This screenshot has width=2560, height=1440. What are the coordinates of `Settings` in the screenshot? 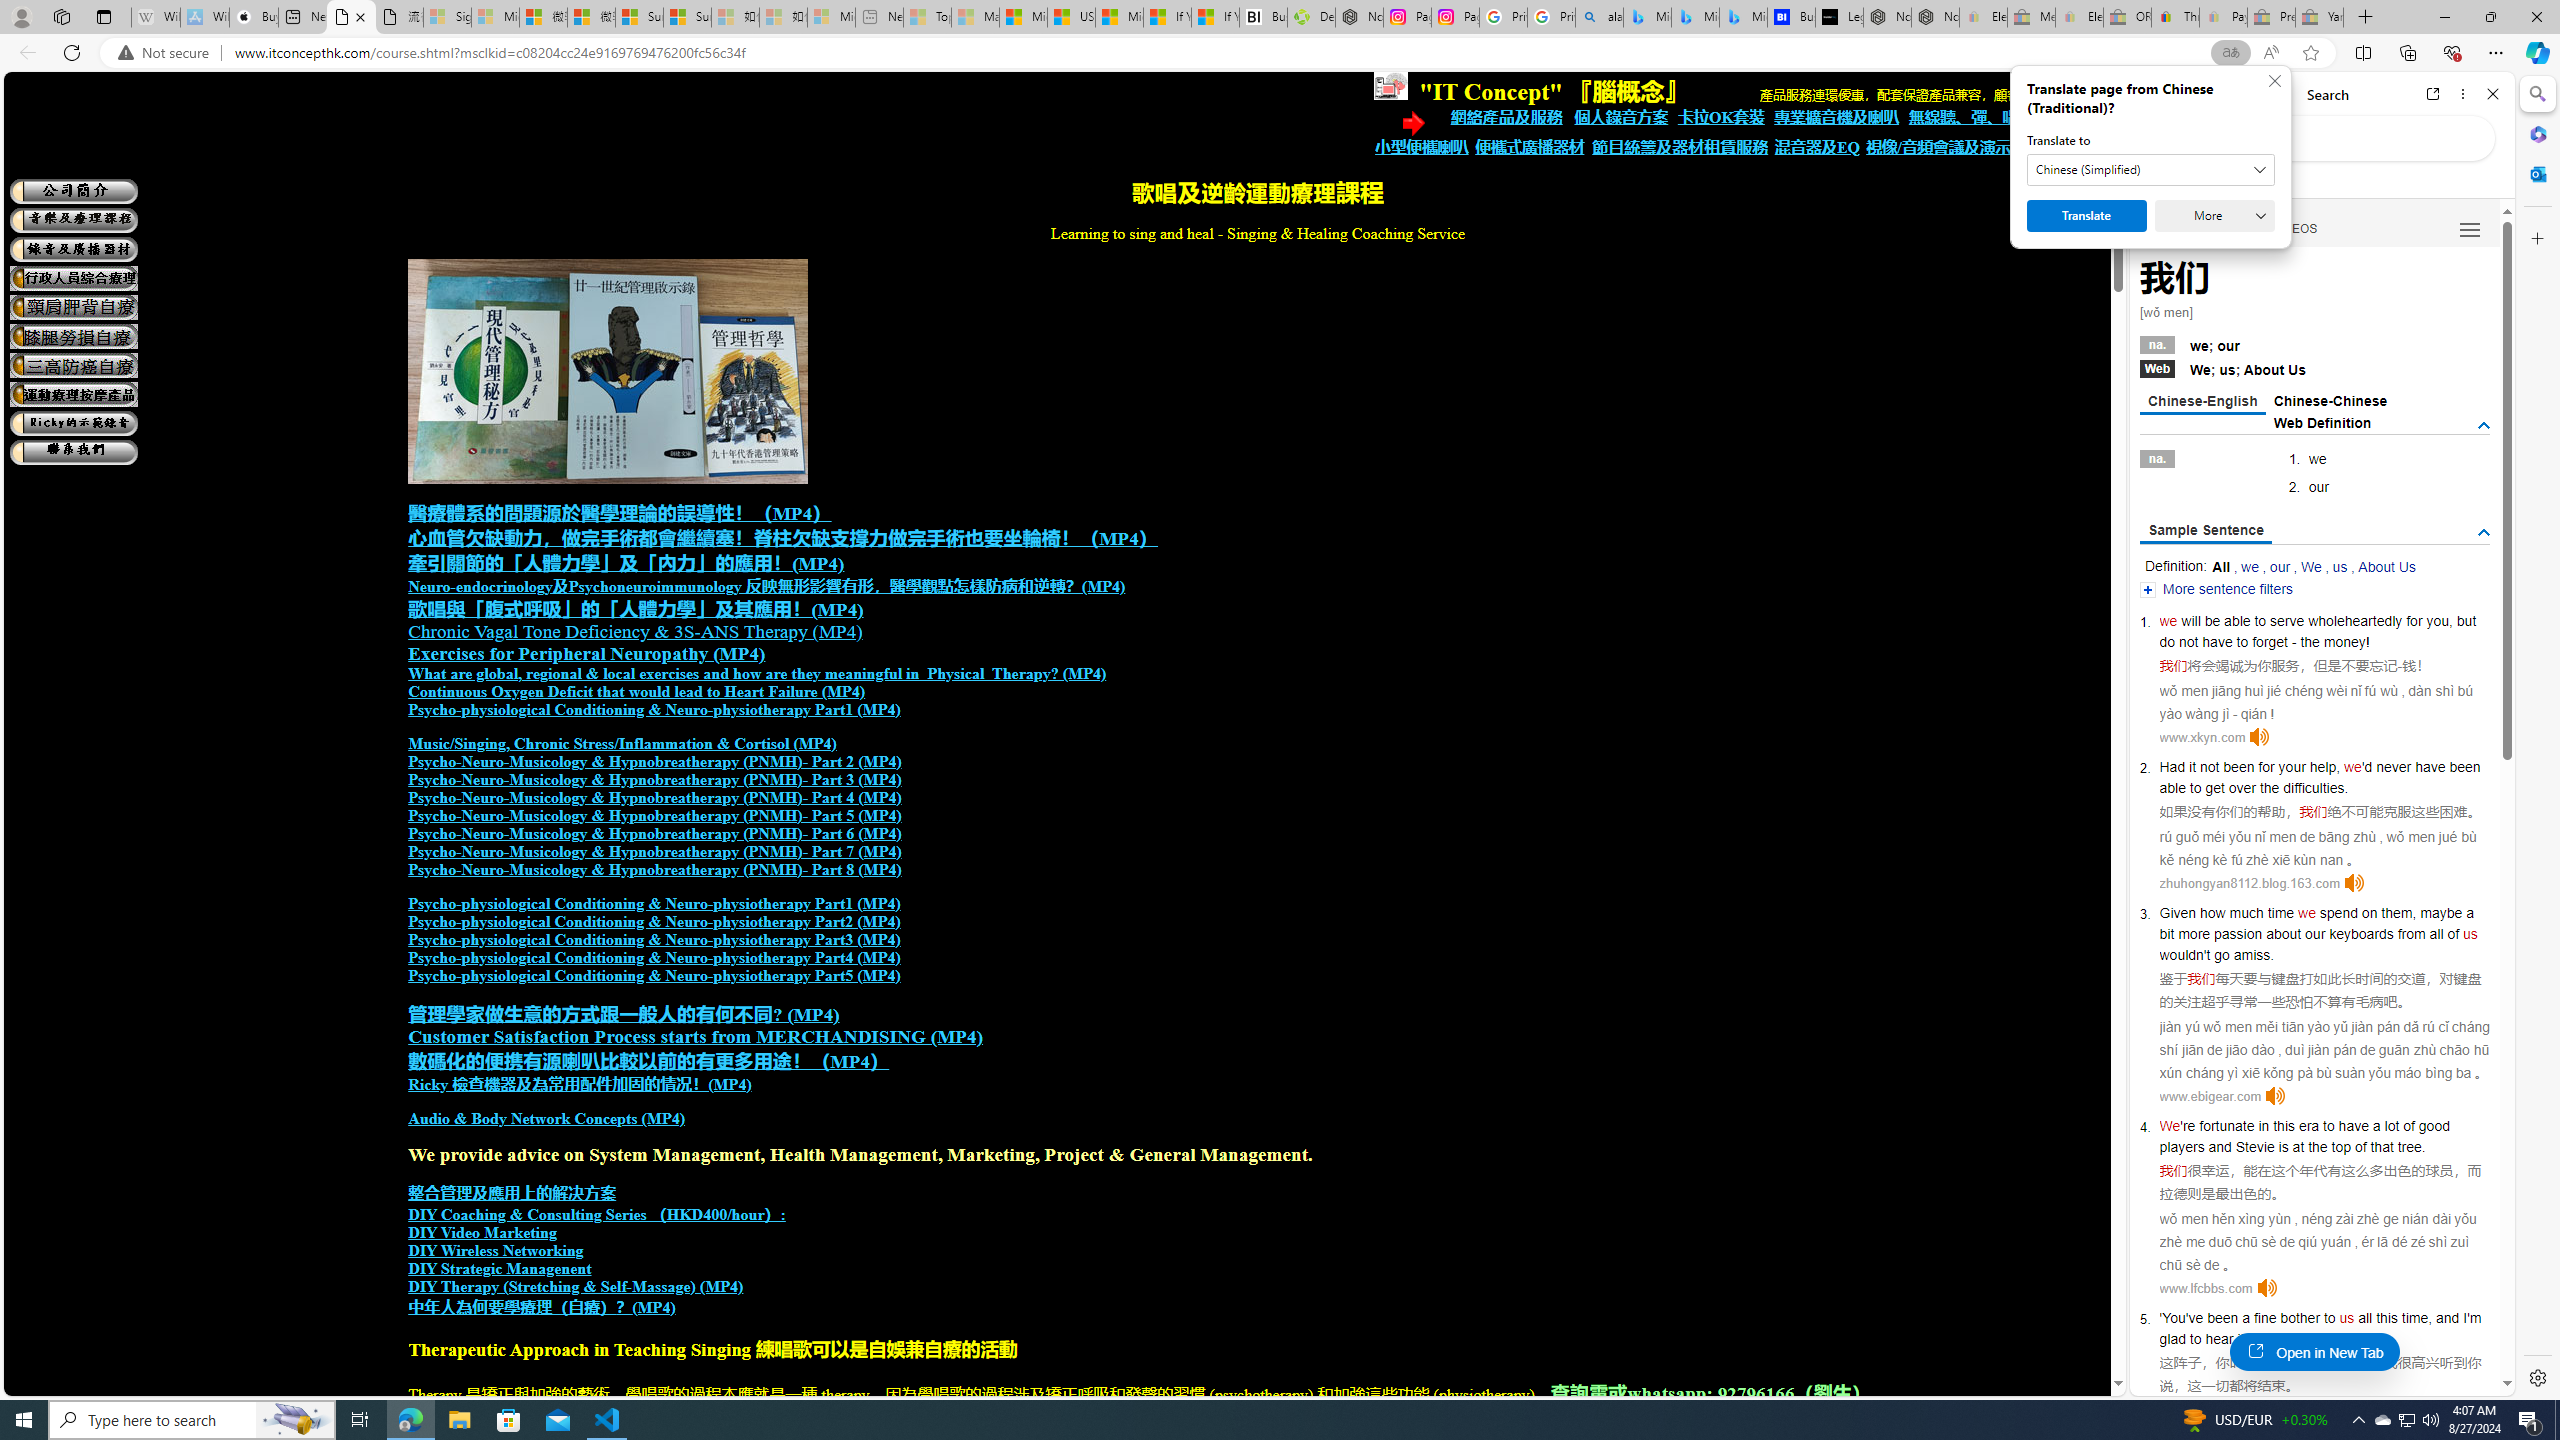 It's located at (2536, 1377).